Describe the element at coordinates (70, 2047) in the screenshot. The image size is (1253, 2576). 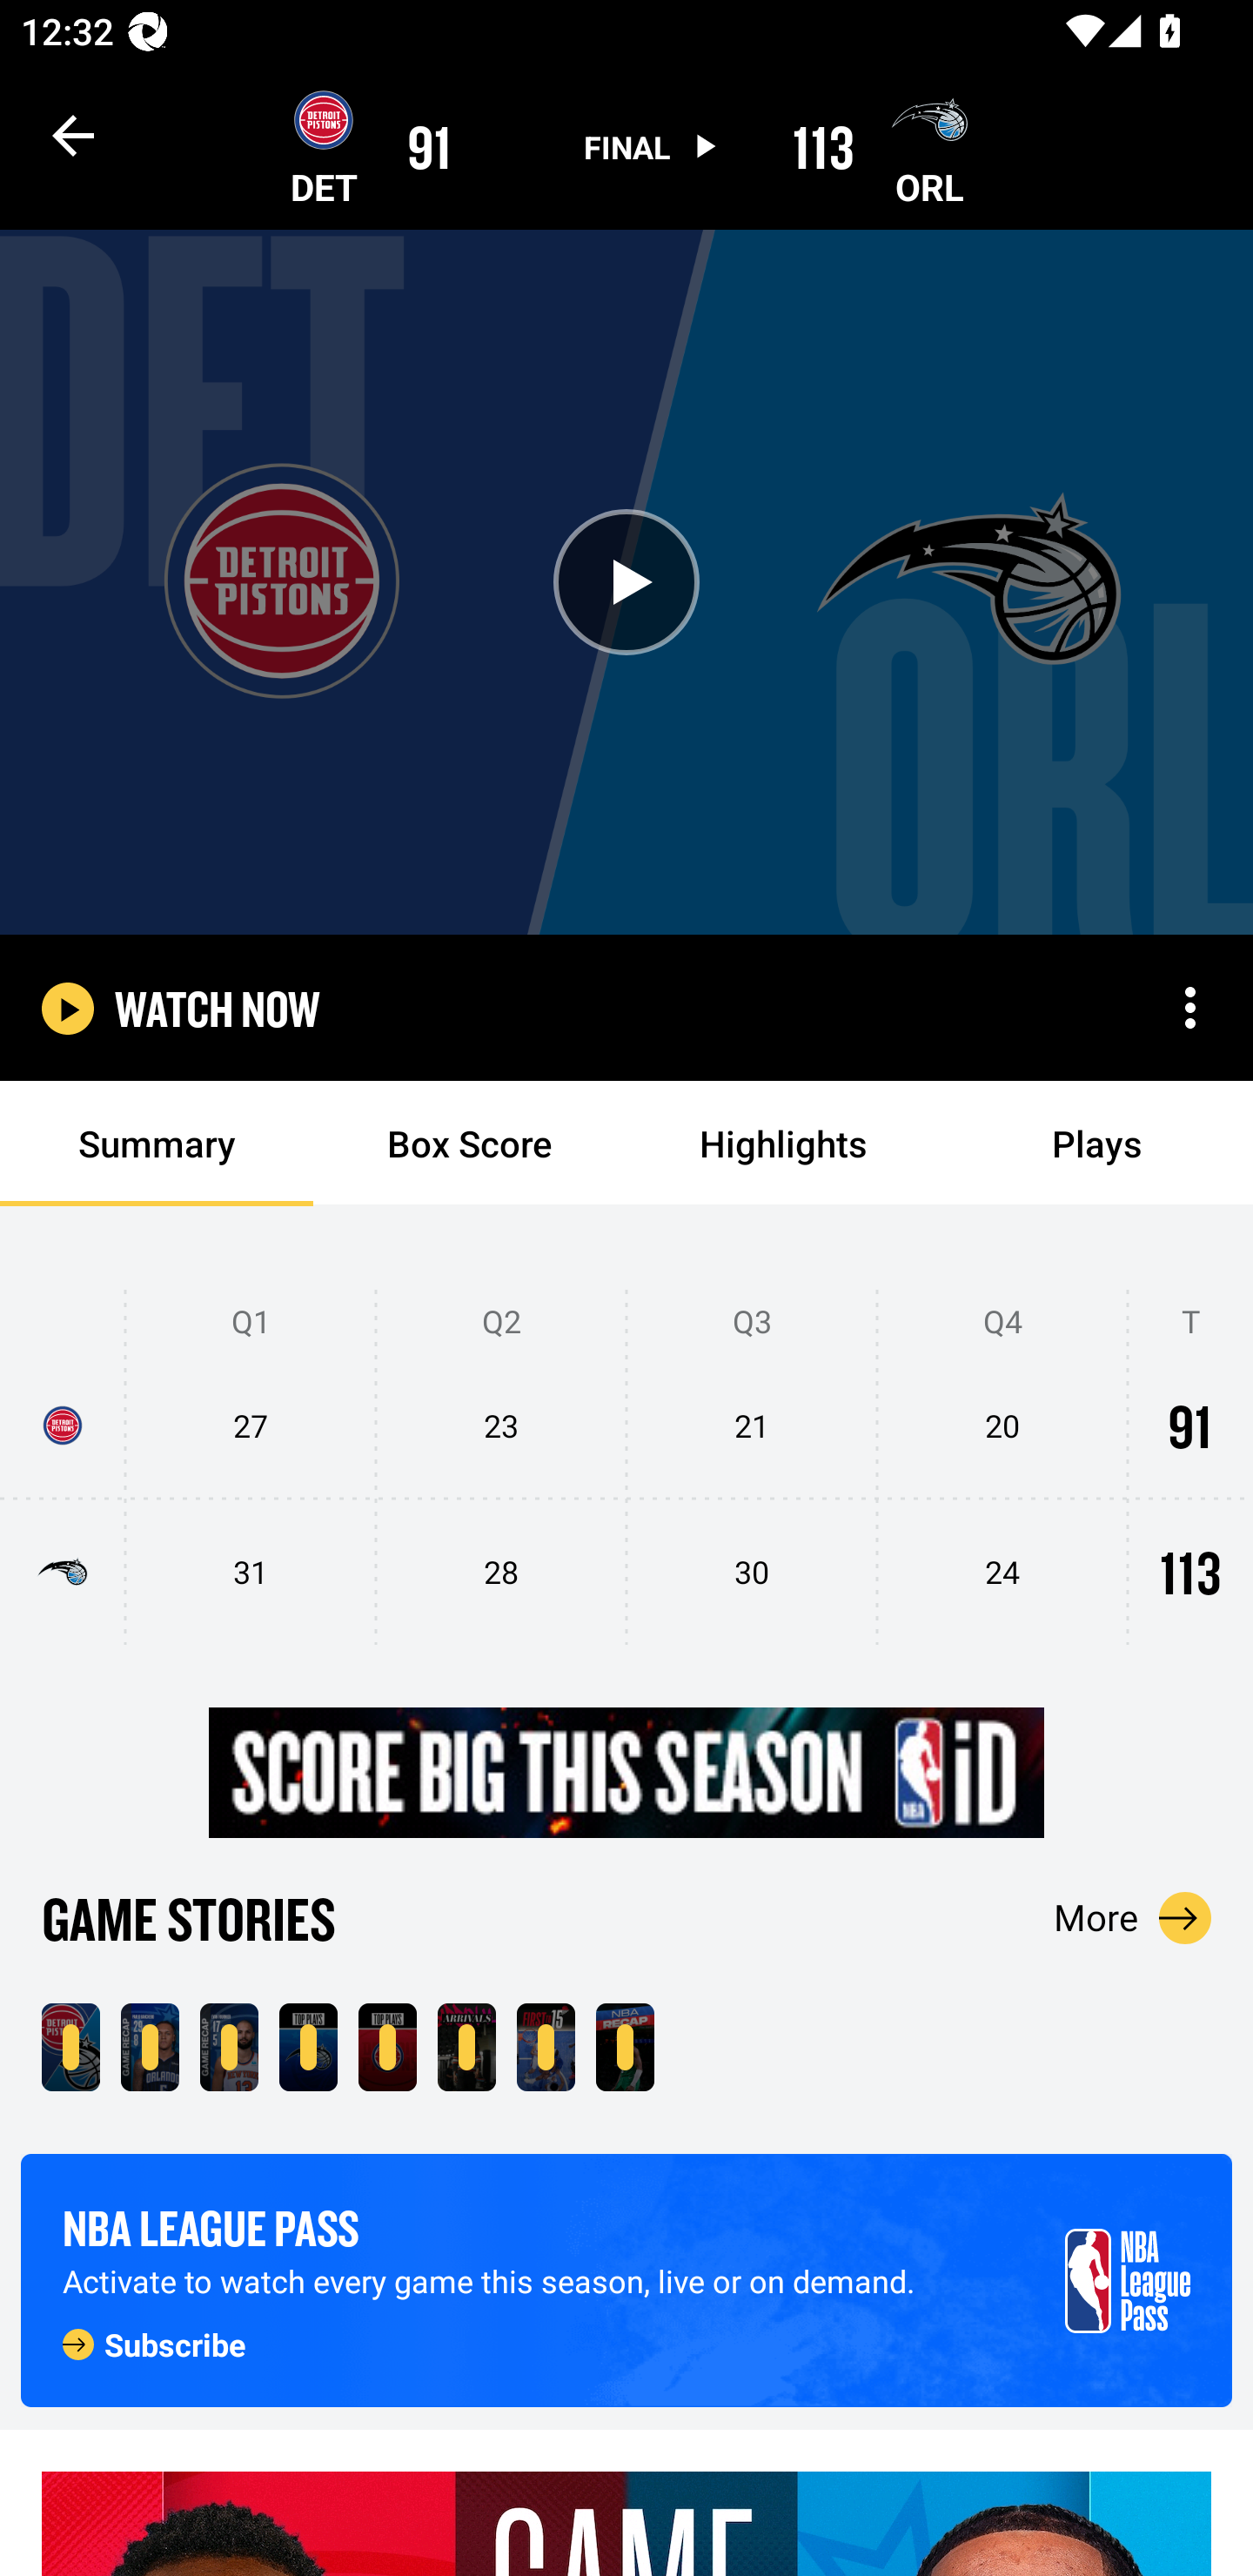
I see `NEW ORL 113, DET 91 - Mar 3` at that location.